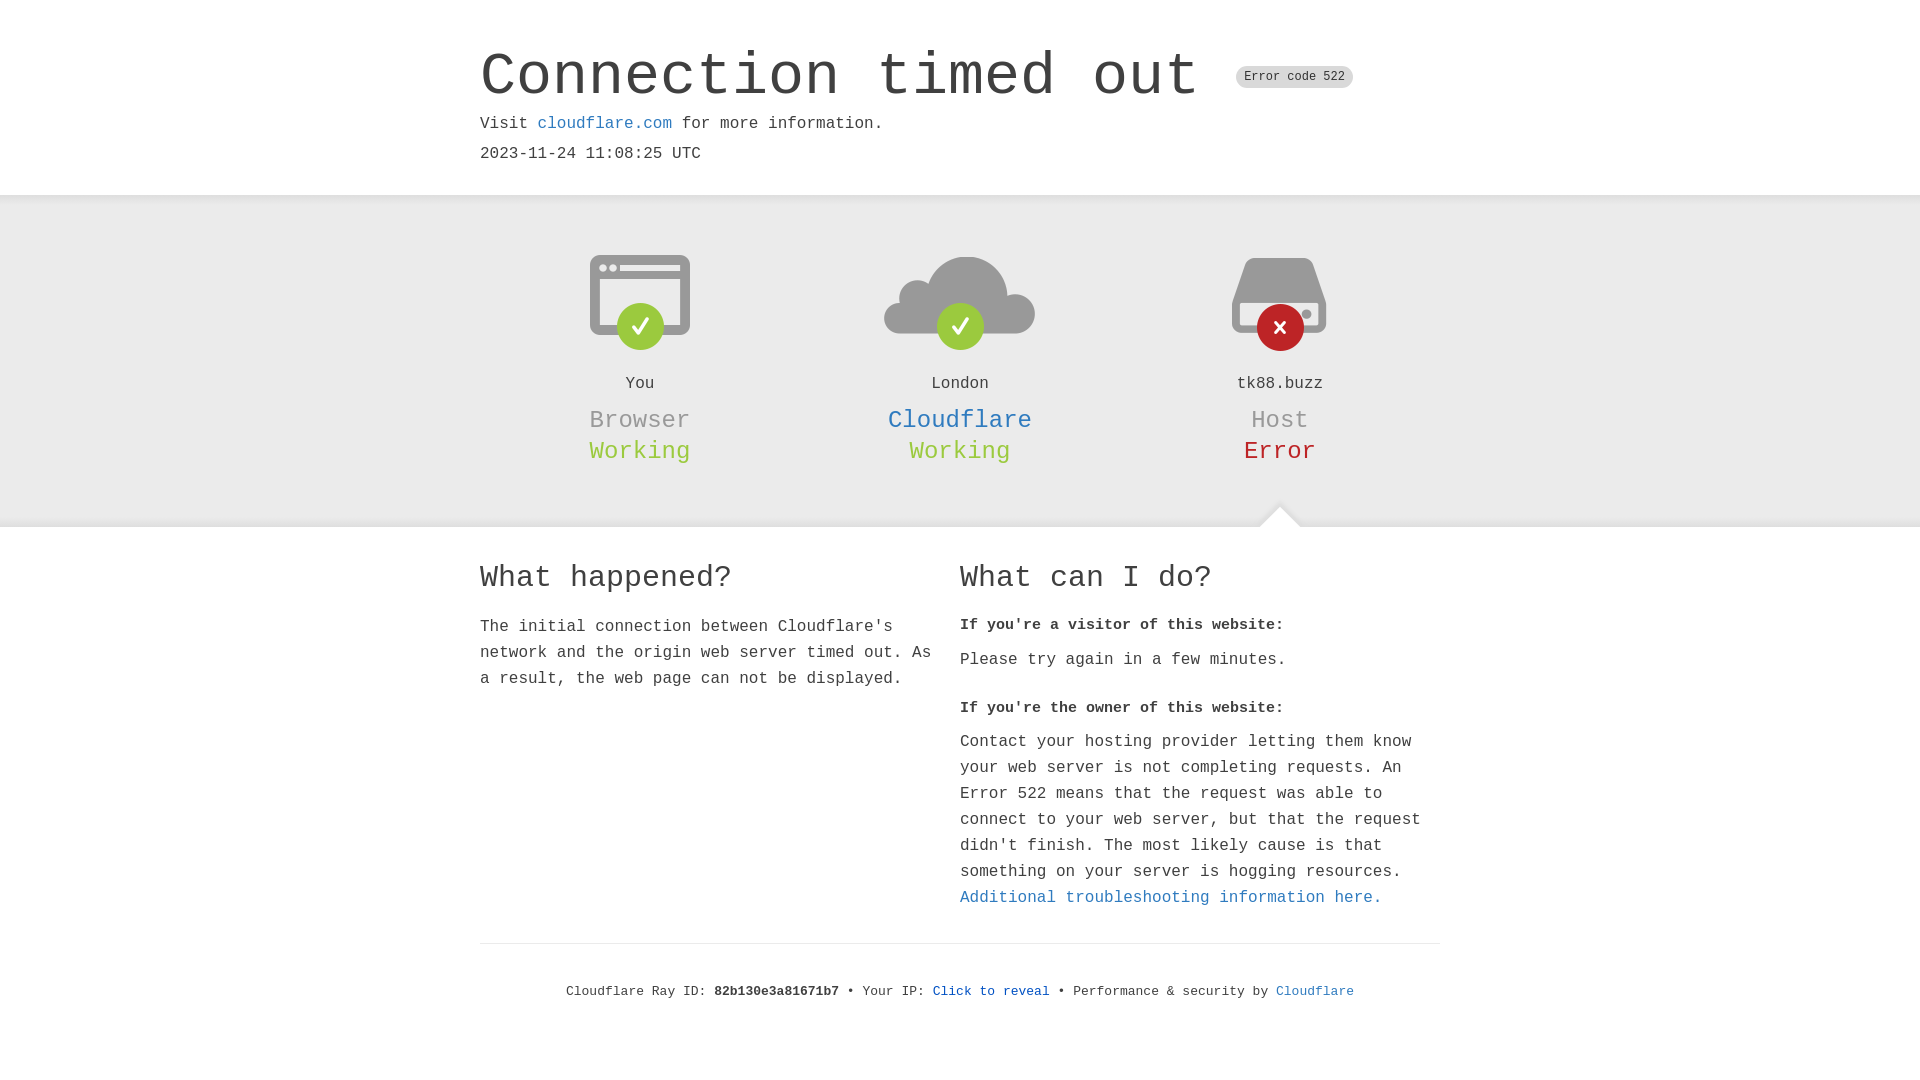  Describe the element at coordinates (605, 124) in the screenshot. I see `cloudflare.com` at that location.